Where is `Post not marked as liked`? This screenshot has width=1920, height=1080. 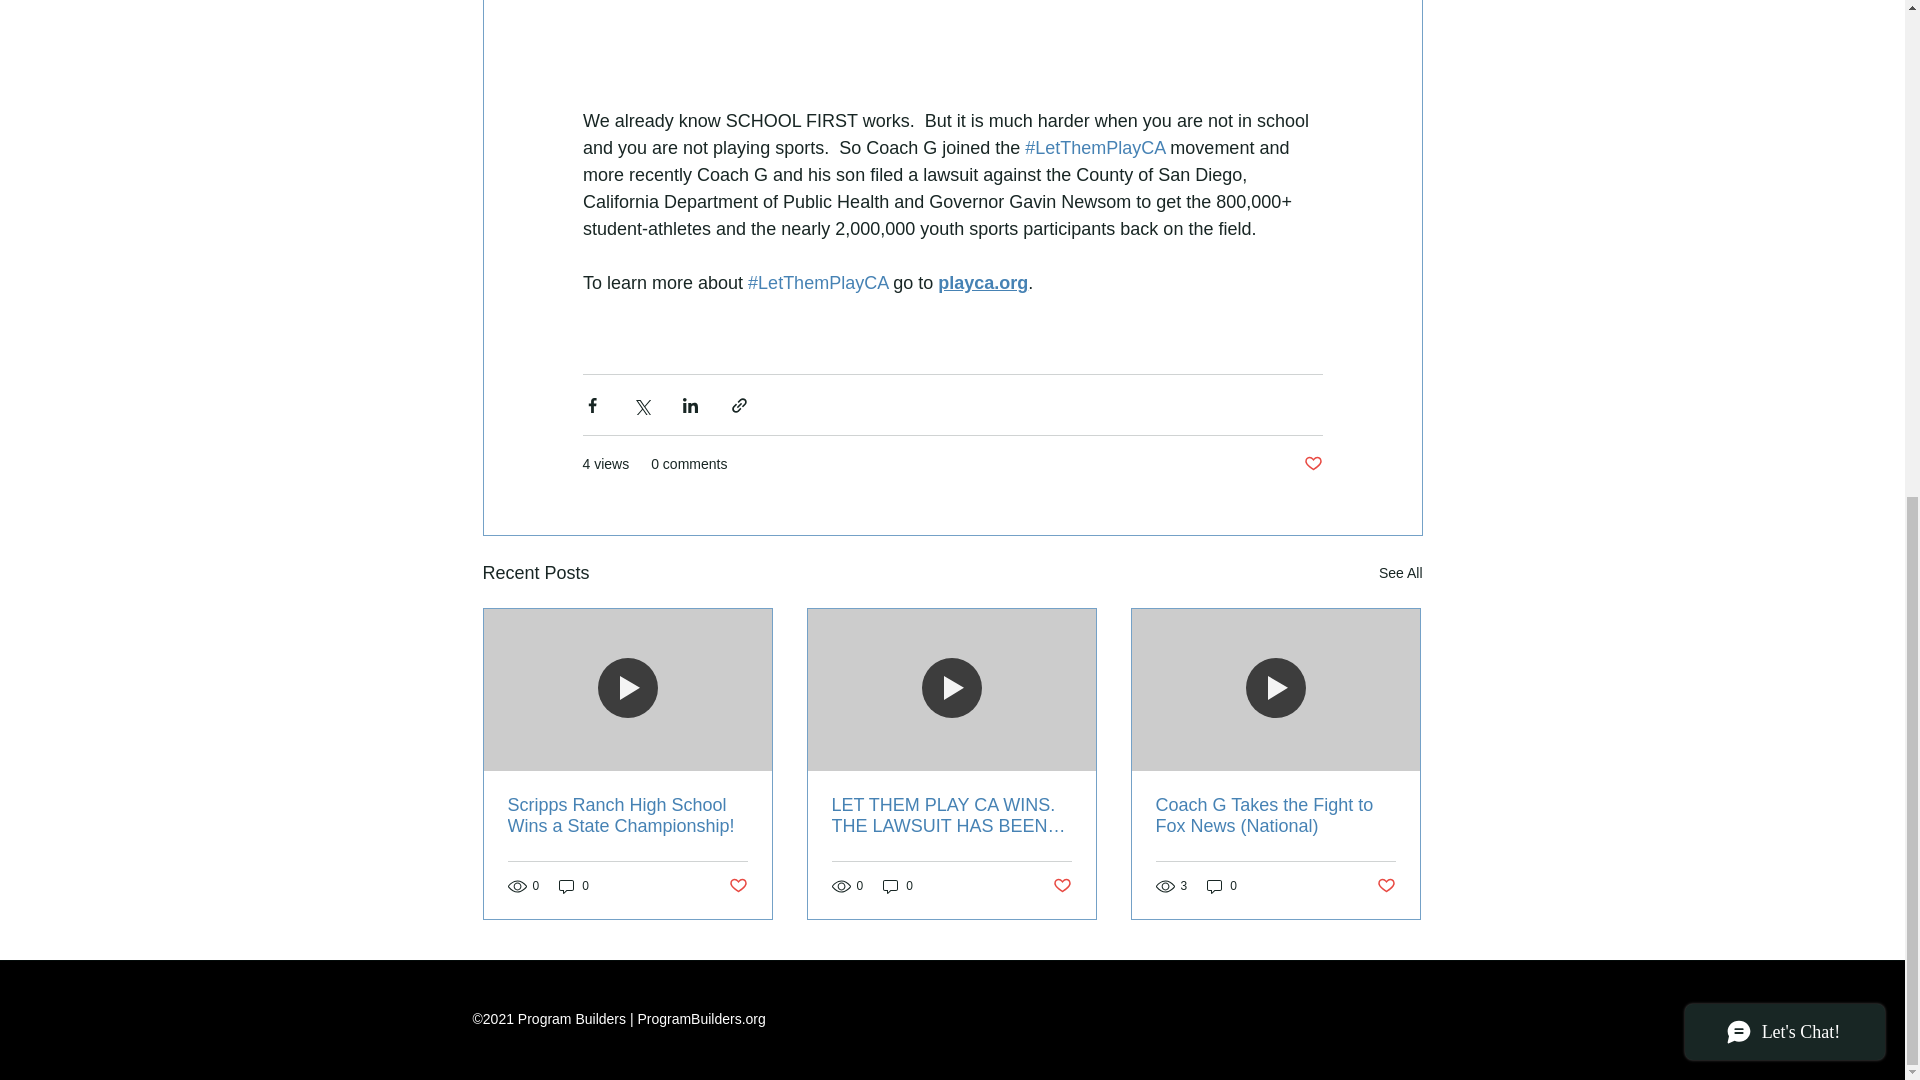 Post not marked as liked is located at coordinates (1062, 886).